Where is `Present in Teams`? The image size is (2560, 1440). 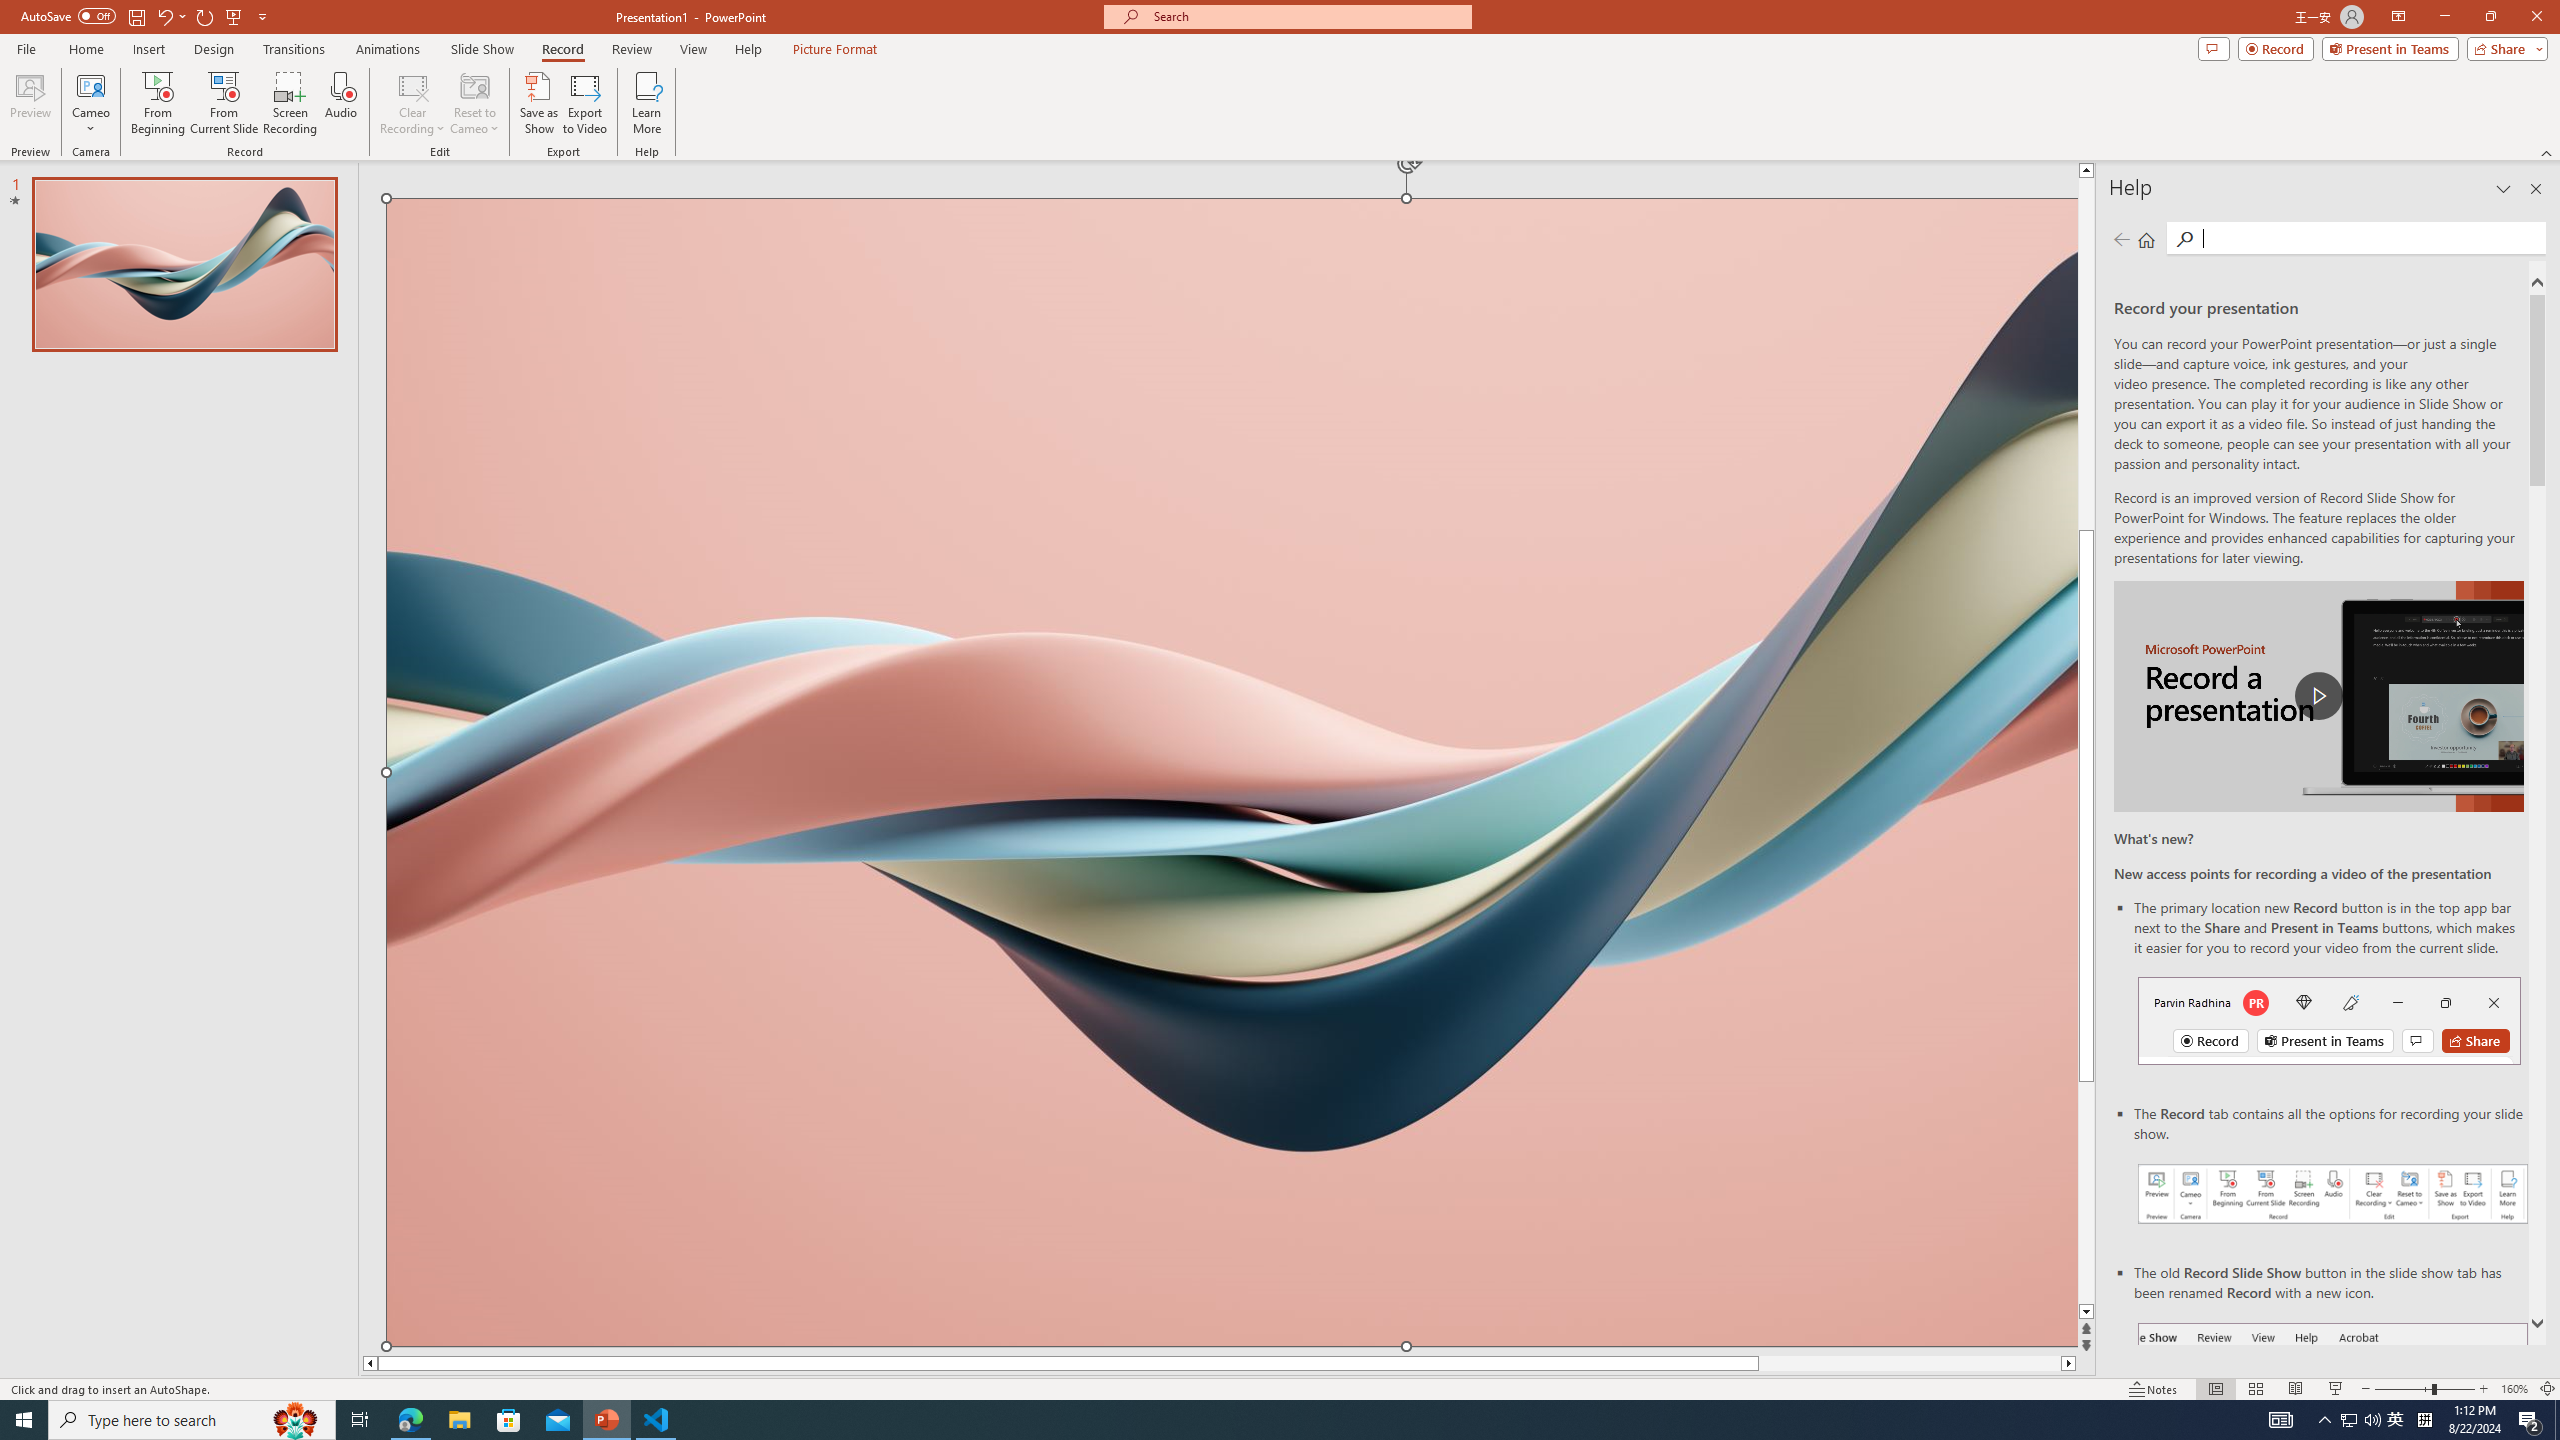 Present in Teams is located at coordinates (2390, 48).